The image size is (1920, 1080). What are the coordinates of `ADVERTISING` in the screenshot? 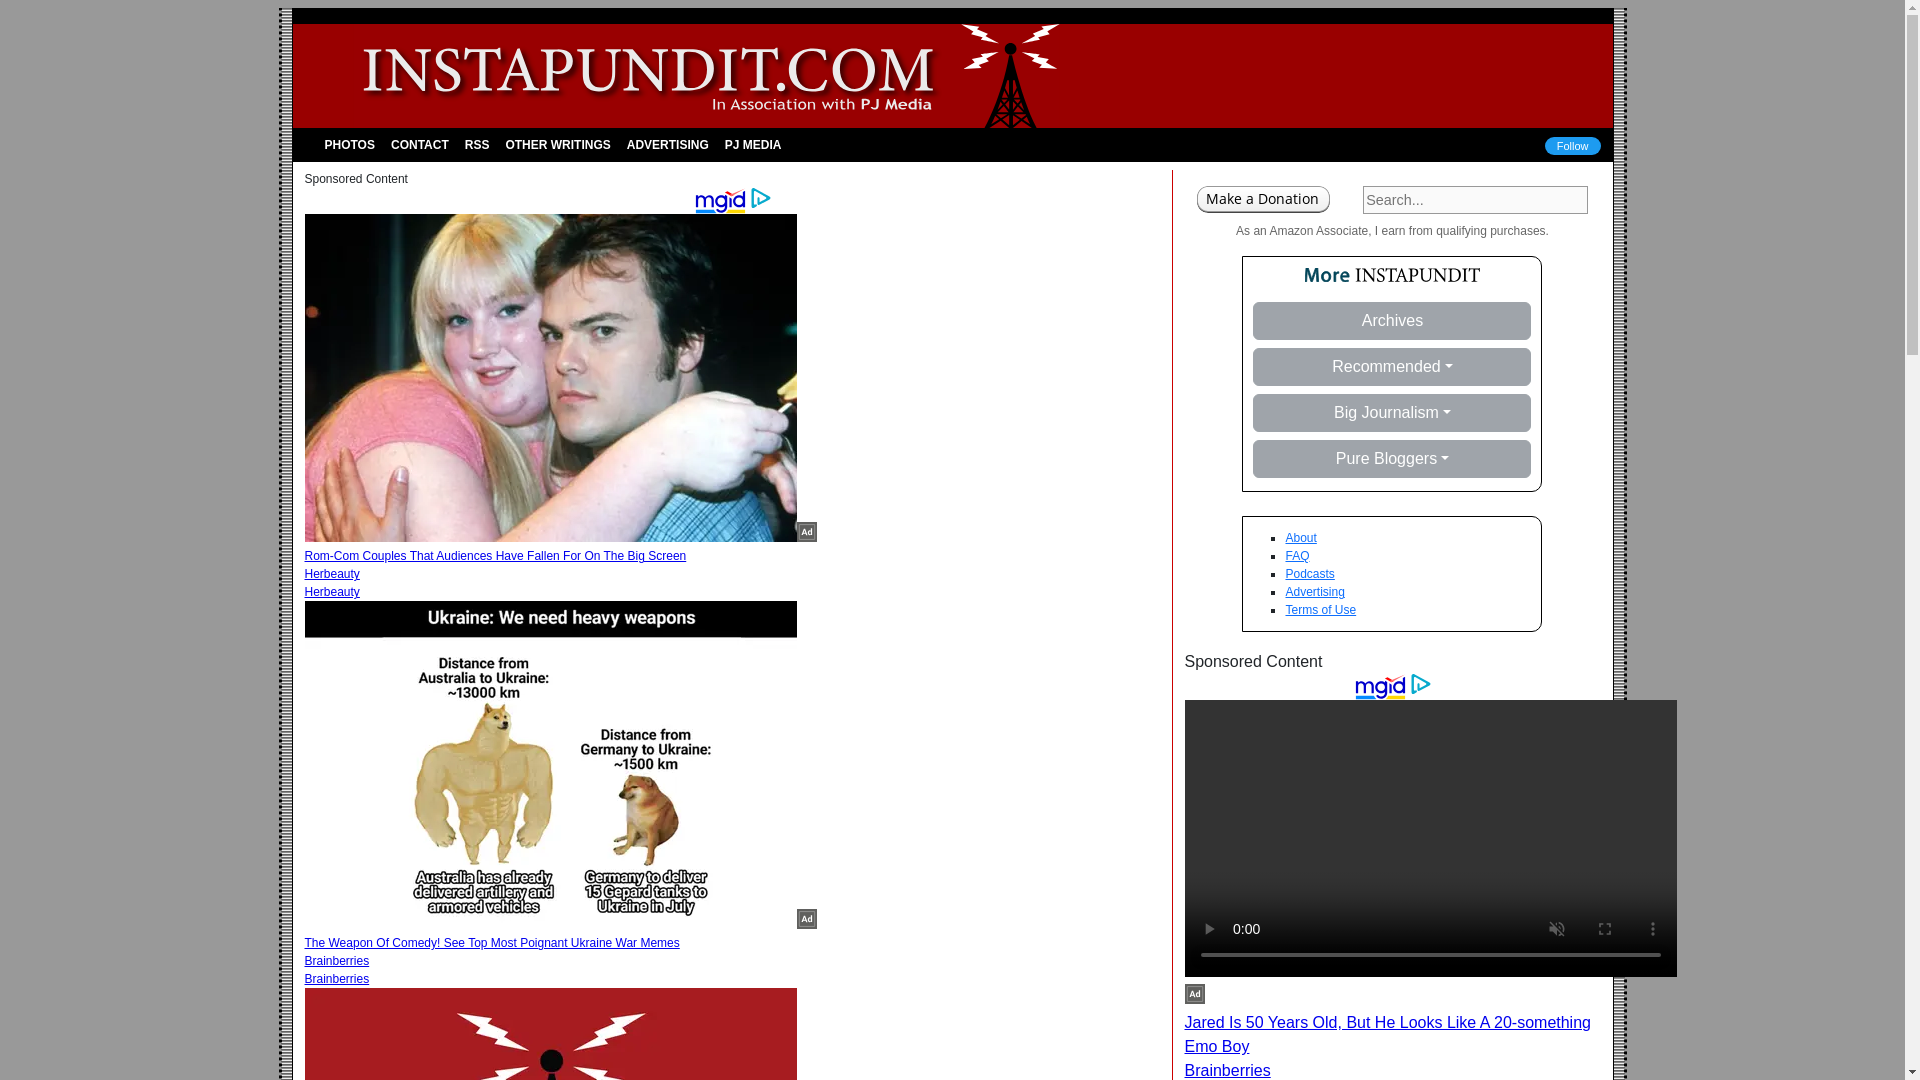 It's located at (667, 145).